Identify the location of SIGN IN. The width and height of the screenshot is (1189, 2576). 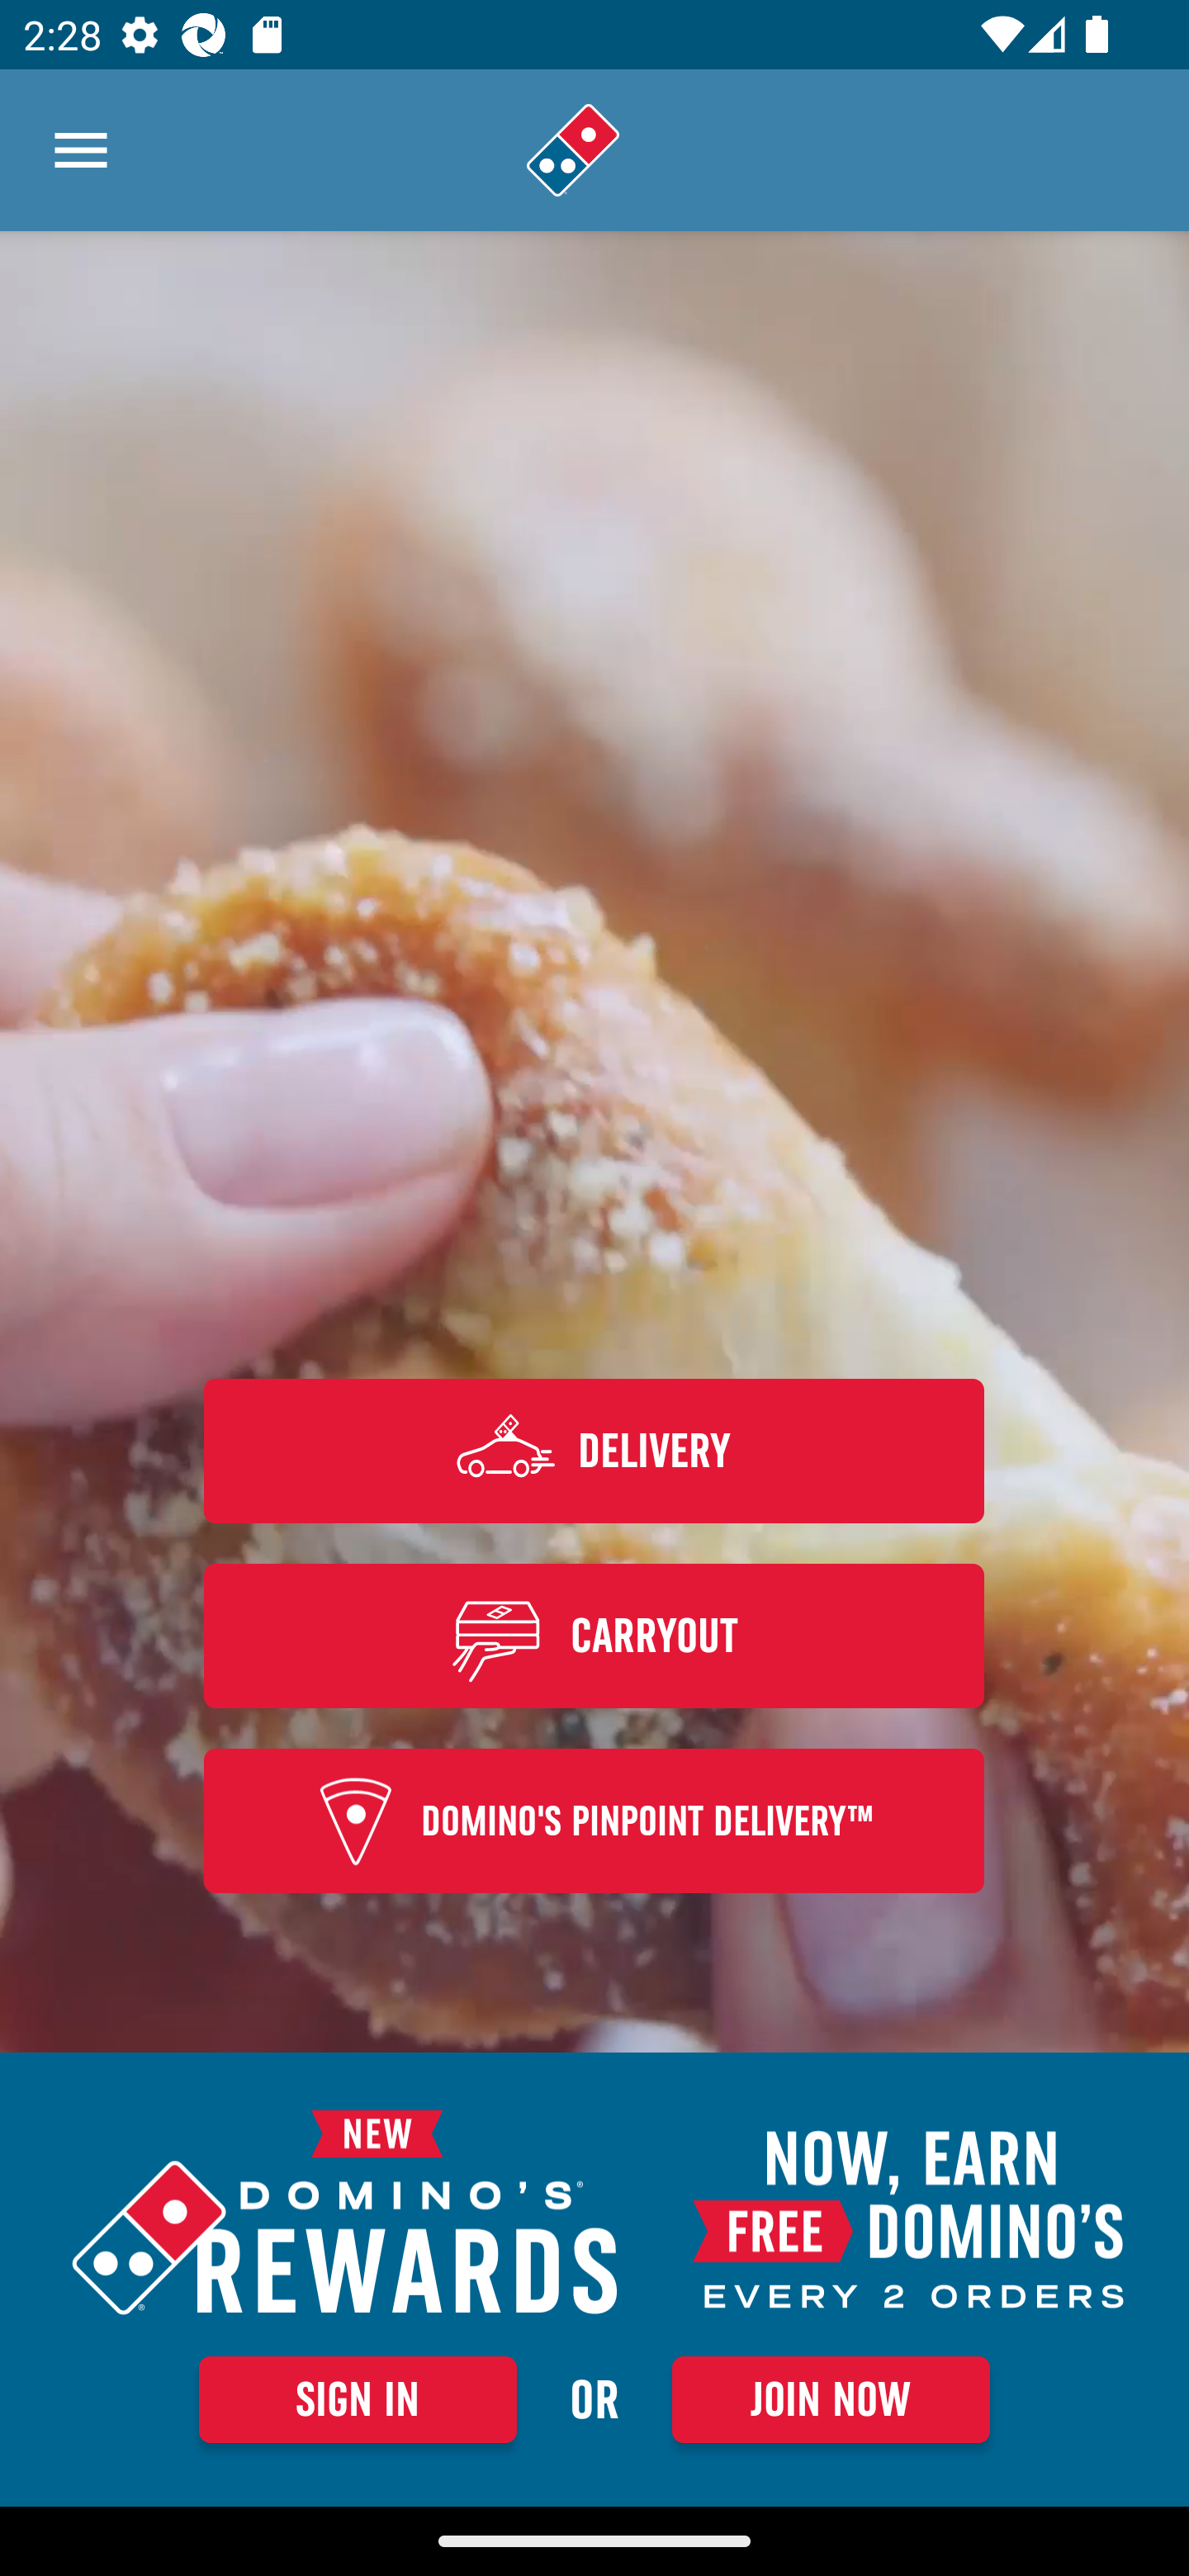
(358, 2399).